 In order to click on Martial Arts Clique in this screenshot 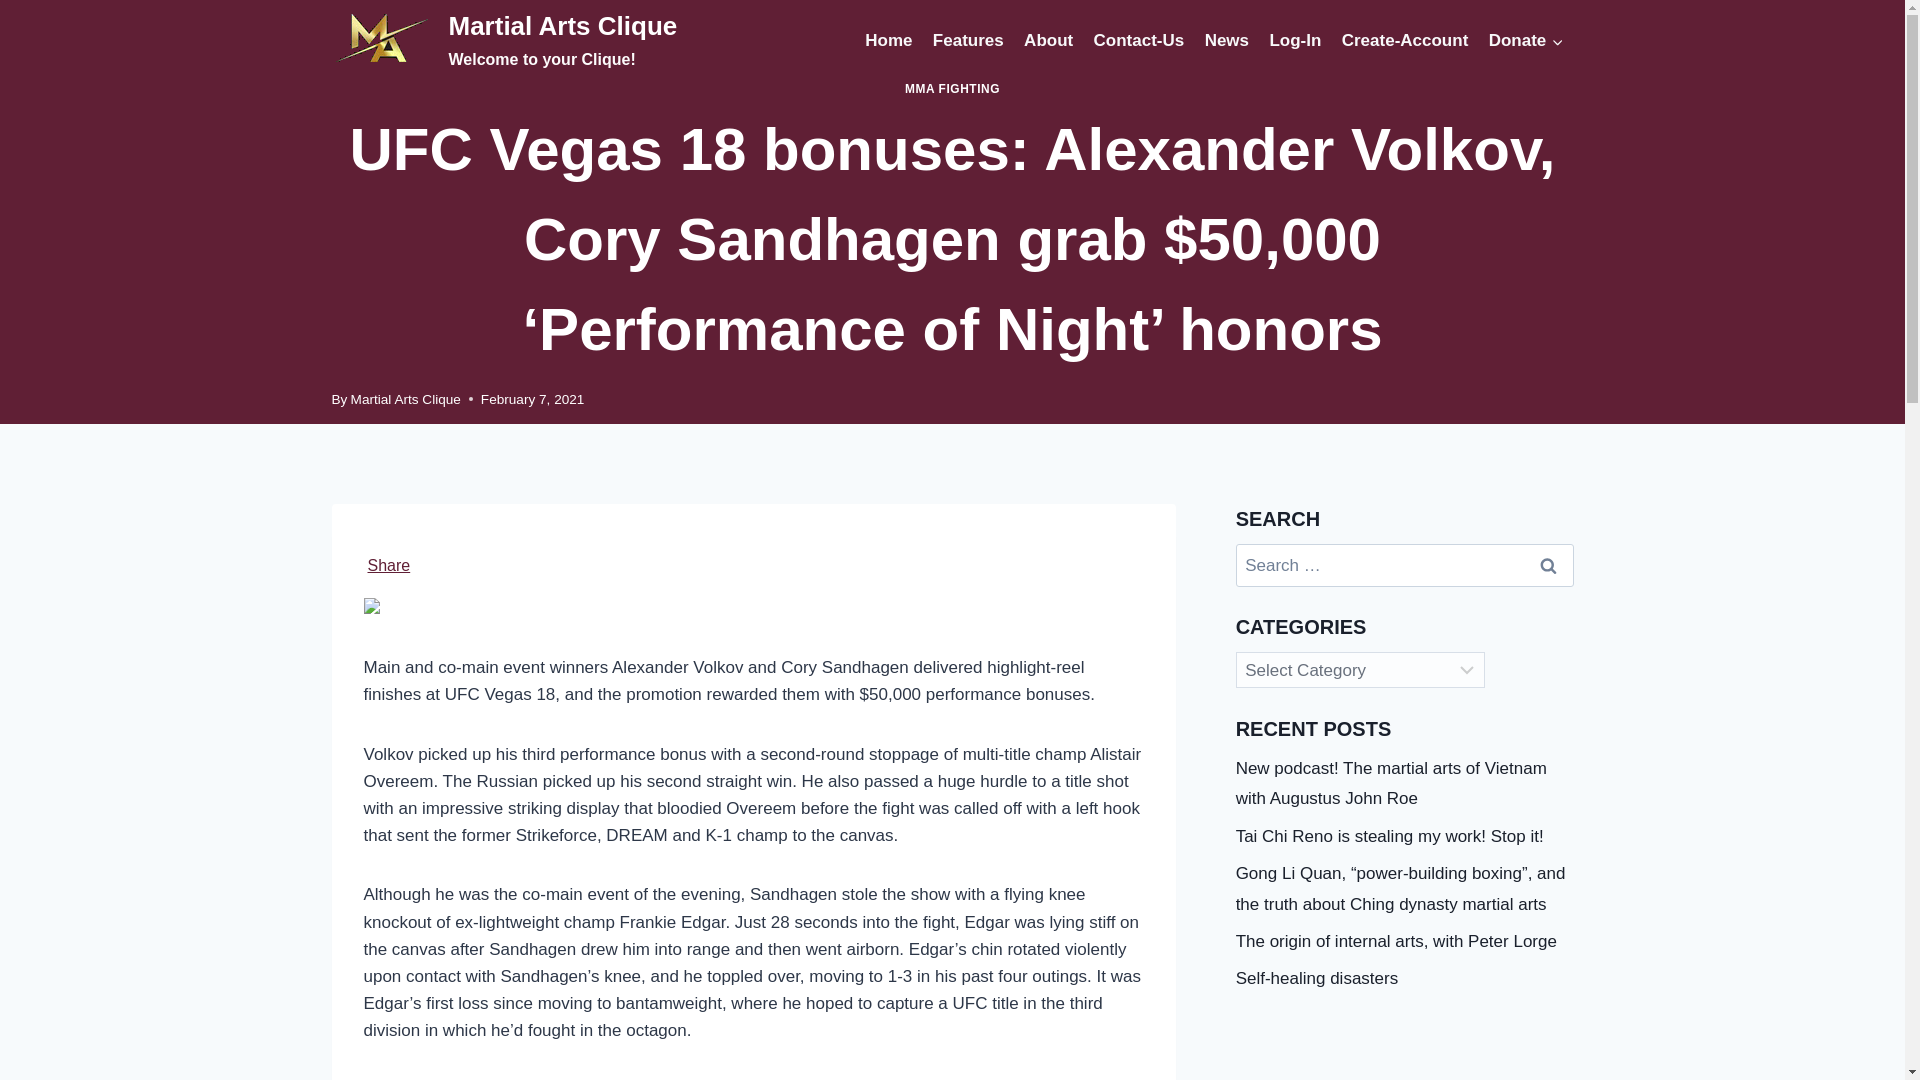, I will do `click(1405, 40)`.